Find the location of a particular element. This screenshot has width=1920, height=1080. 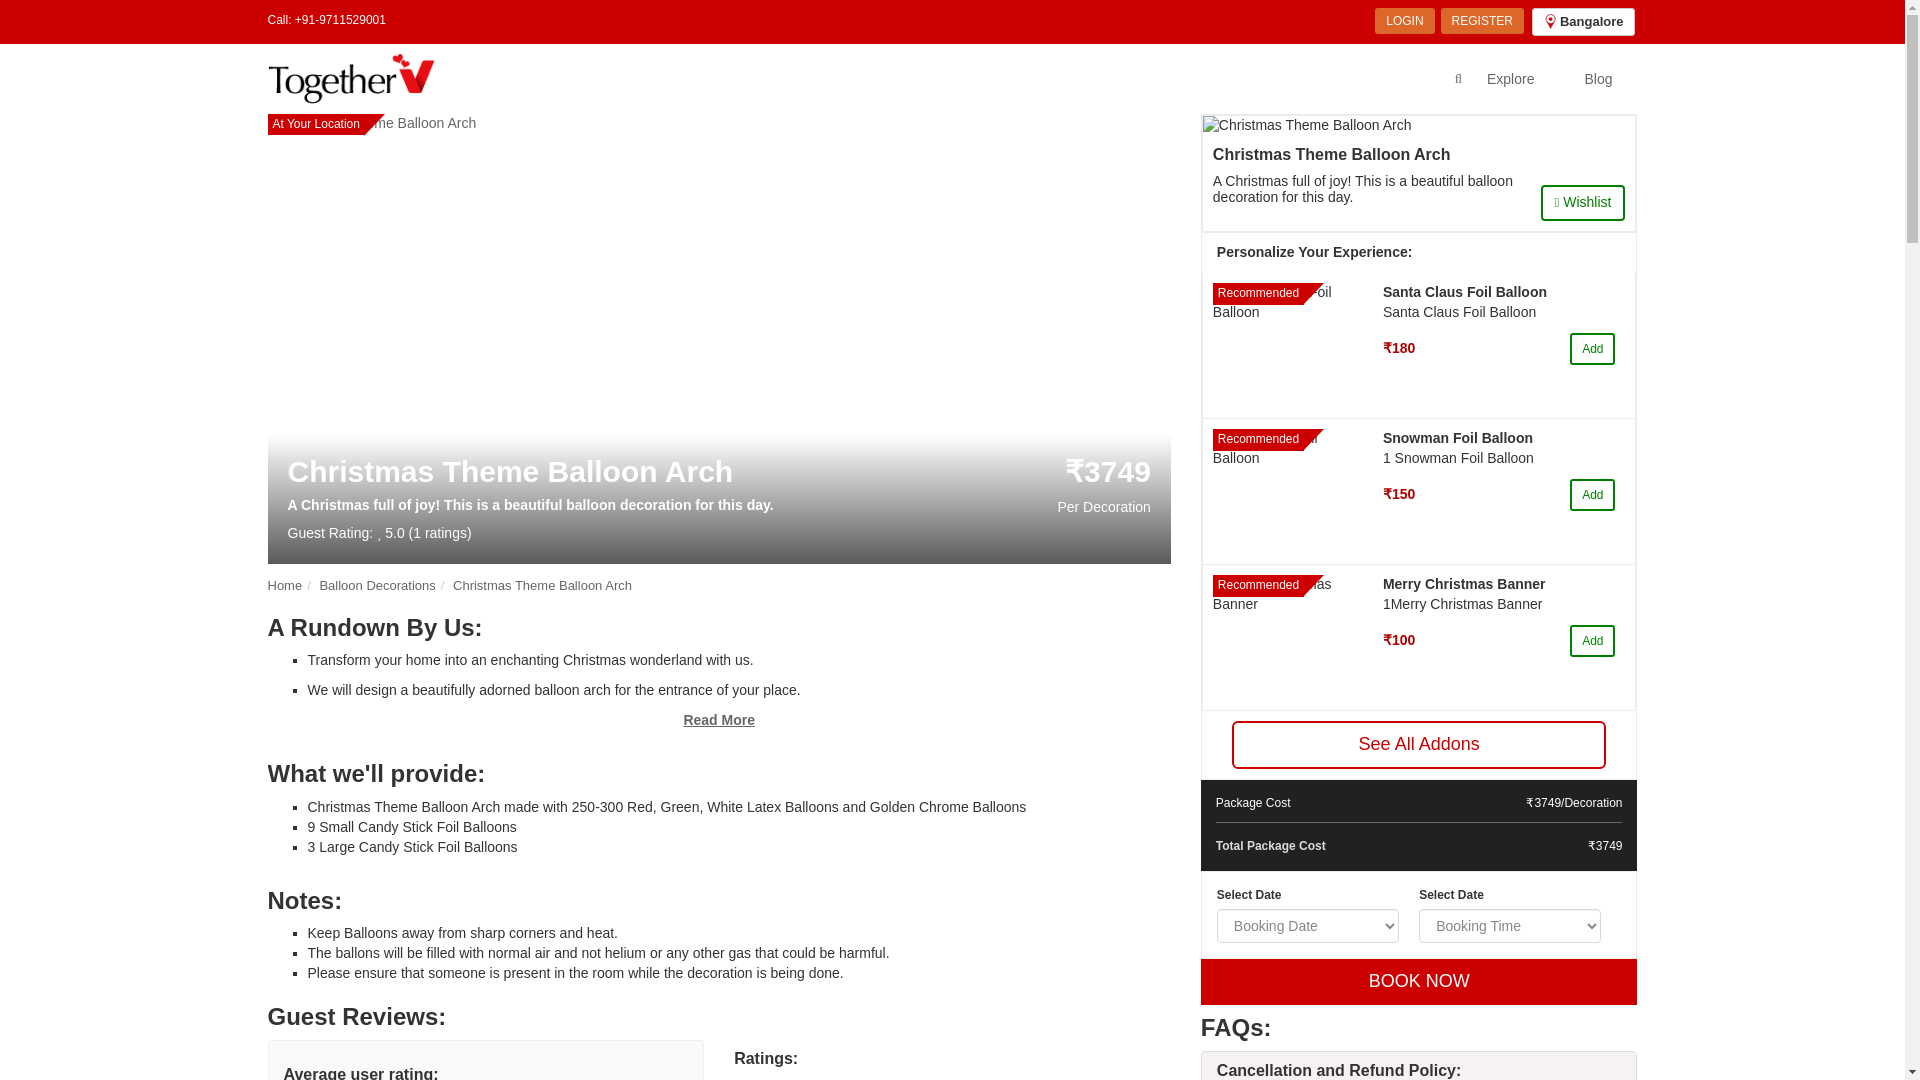

Balloon Decorations is located at coordinates (376, 584).